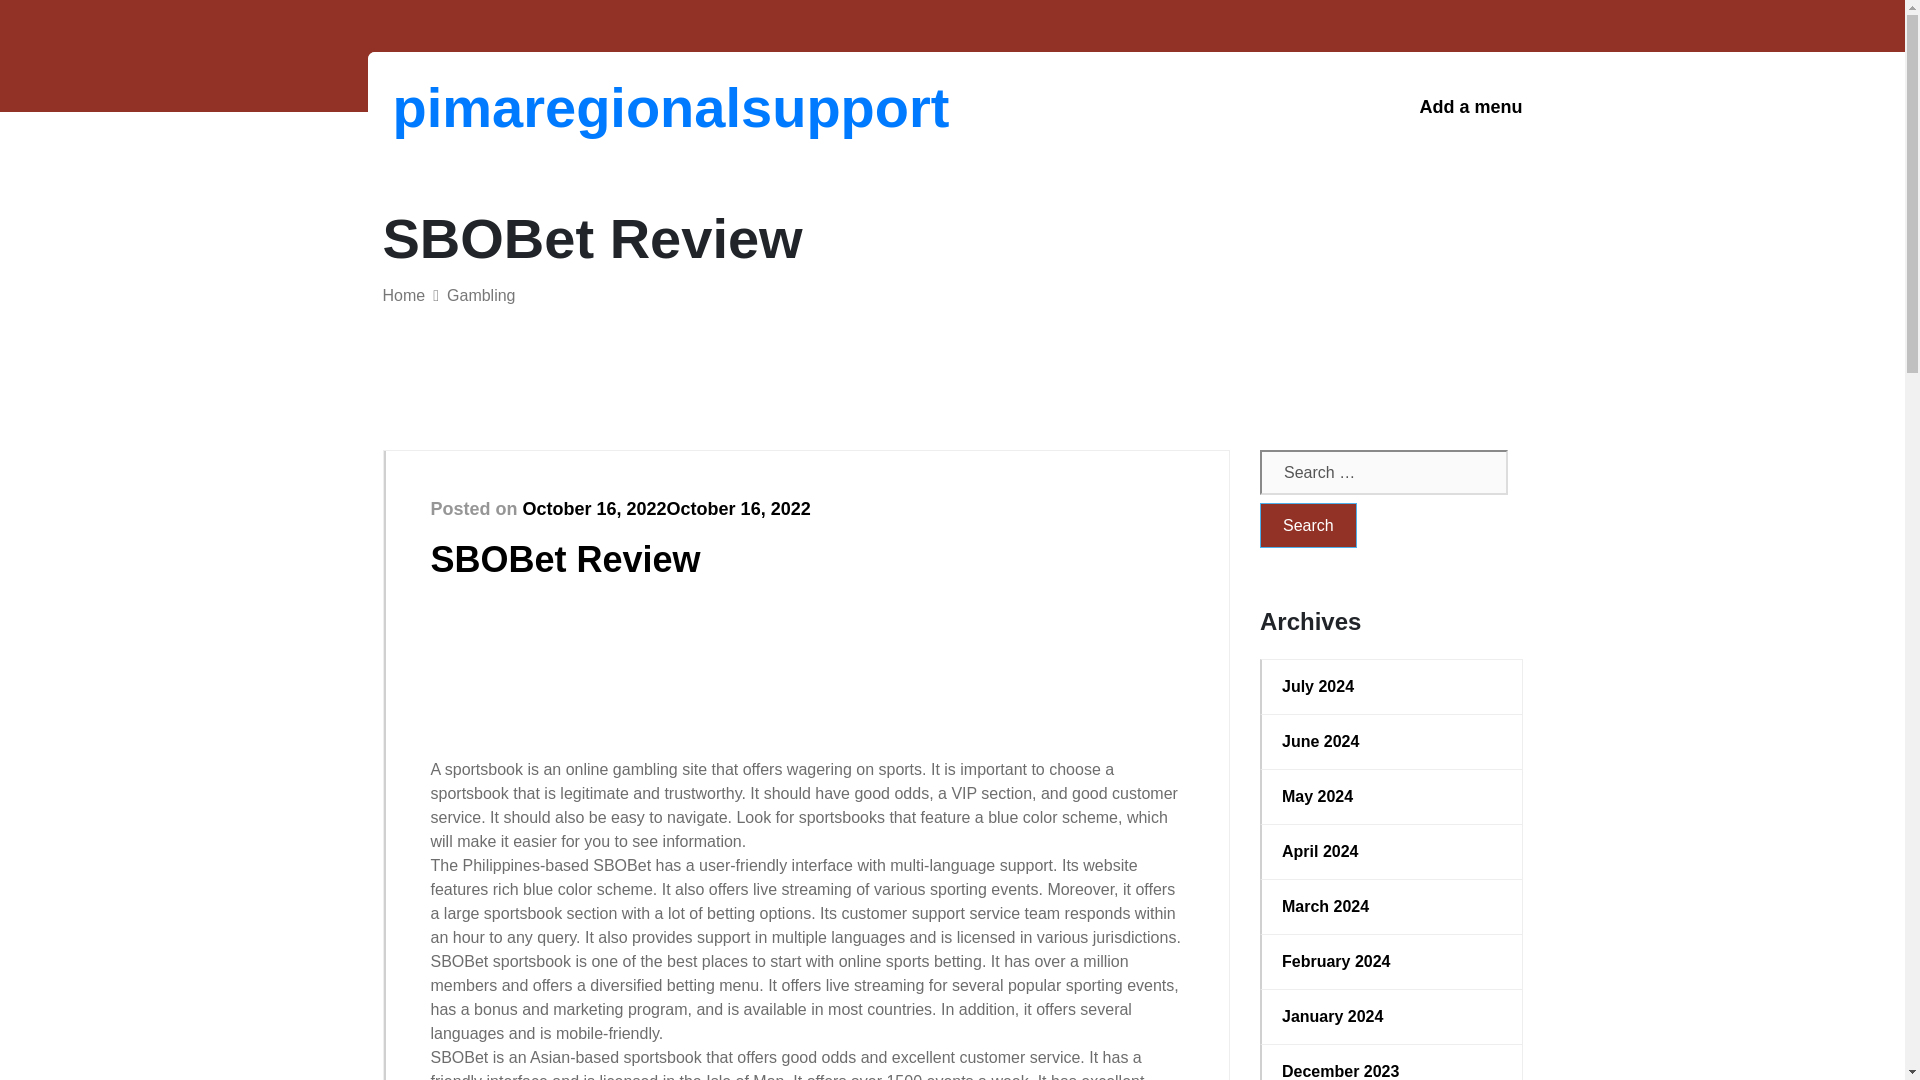  I want to click on January 2024, so click(1392, 1017).